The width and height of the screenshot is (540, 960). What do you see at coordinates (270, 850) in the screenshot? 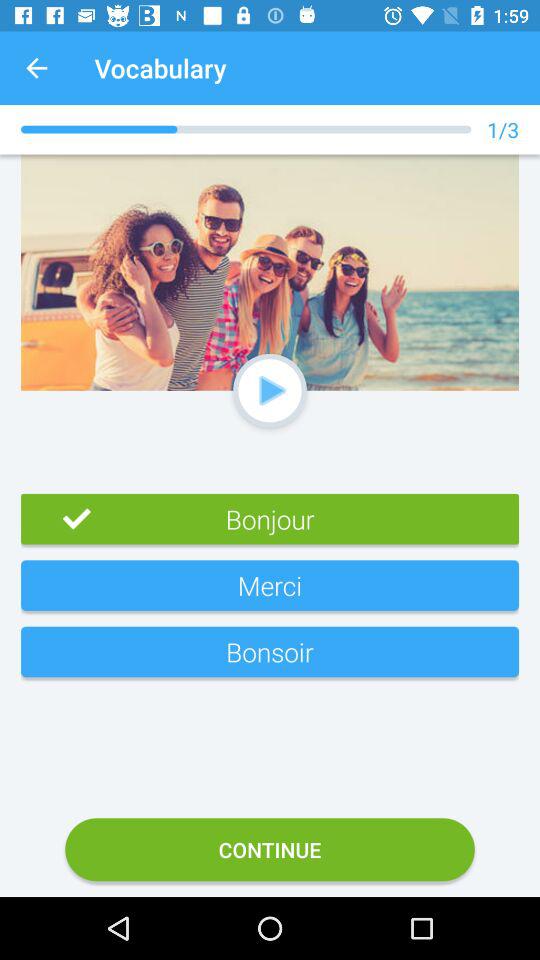
I see `scroll until continue` at bounding box center [270, 850].